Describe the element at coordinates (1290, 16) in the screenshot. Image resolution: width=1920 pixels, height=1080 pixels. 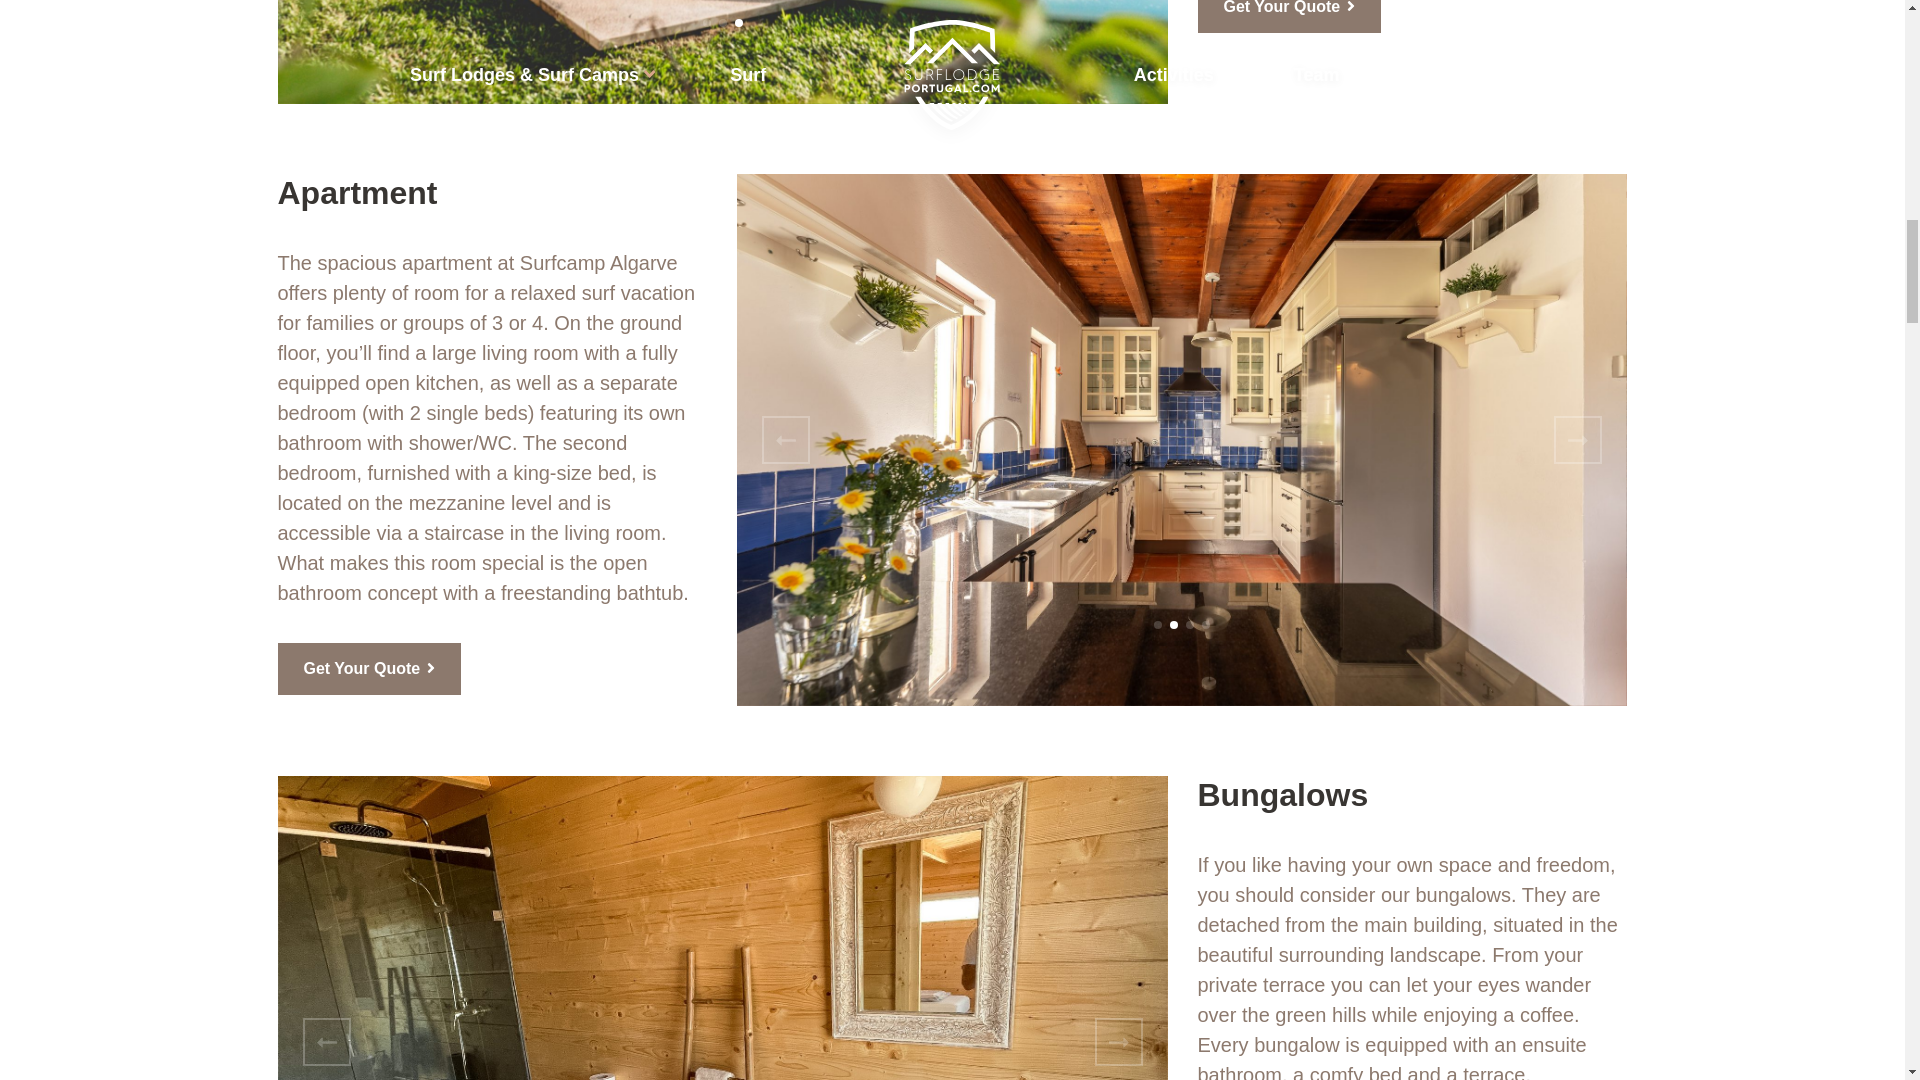
I see `Get Your Quote` at that location.